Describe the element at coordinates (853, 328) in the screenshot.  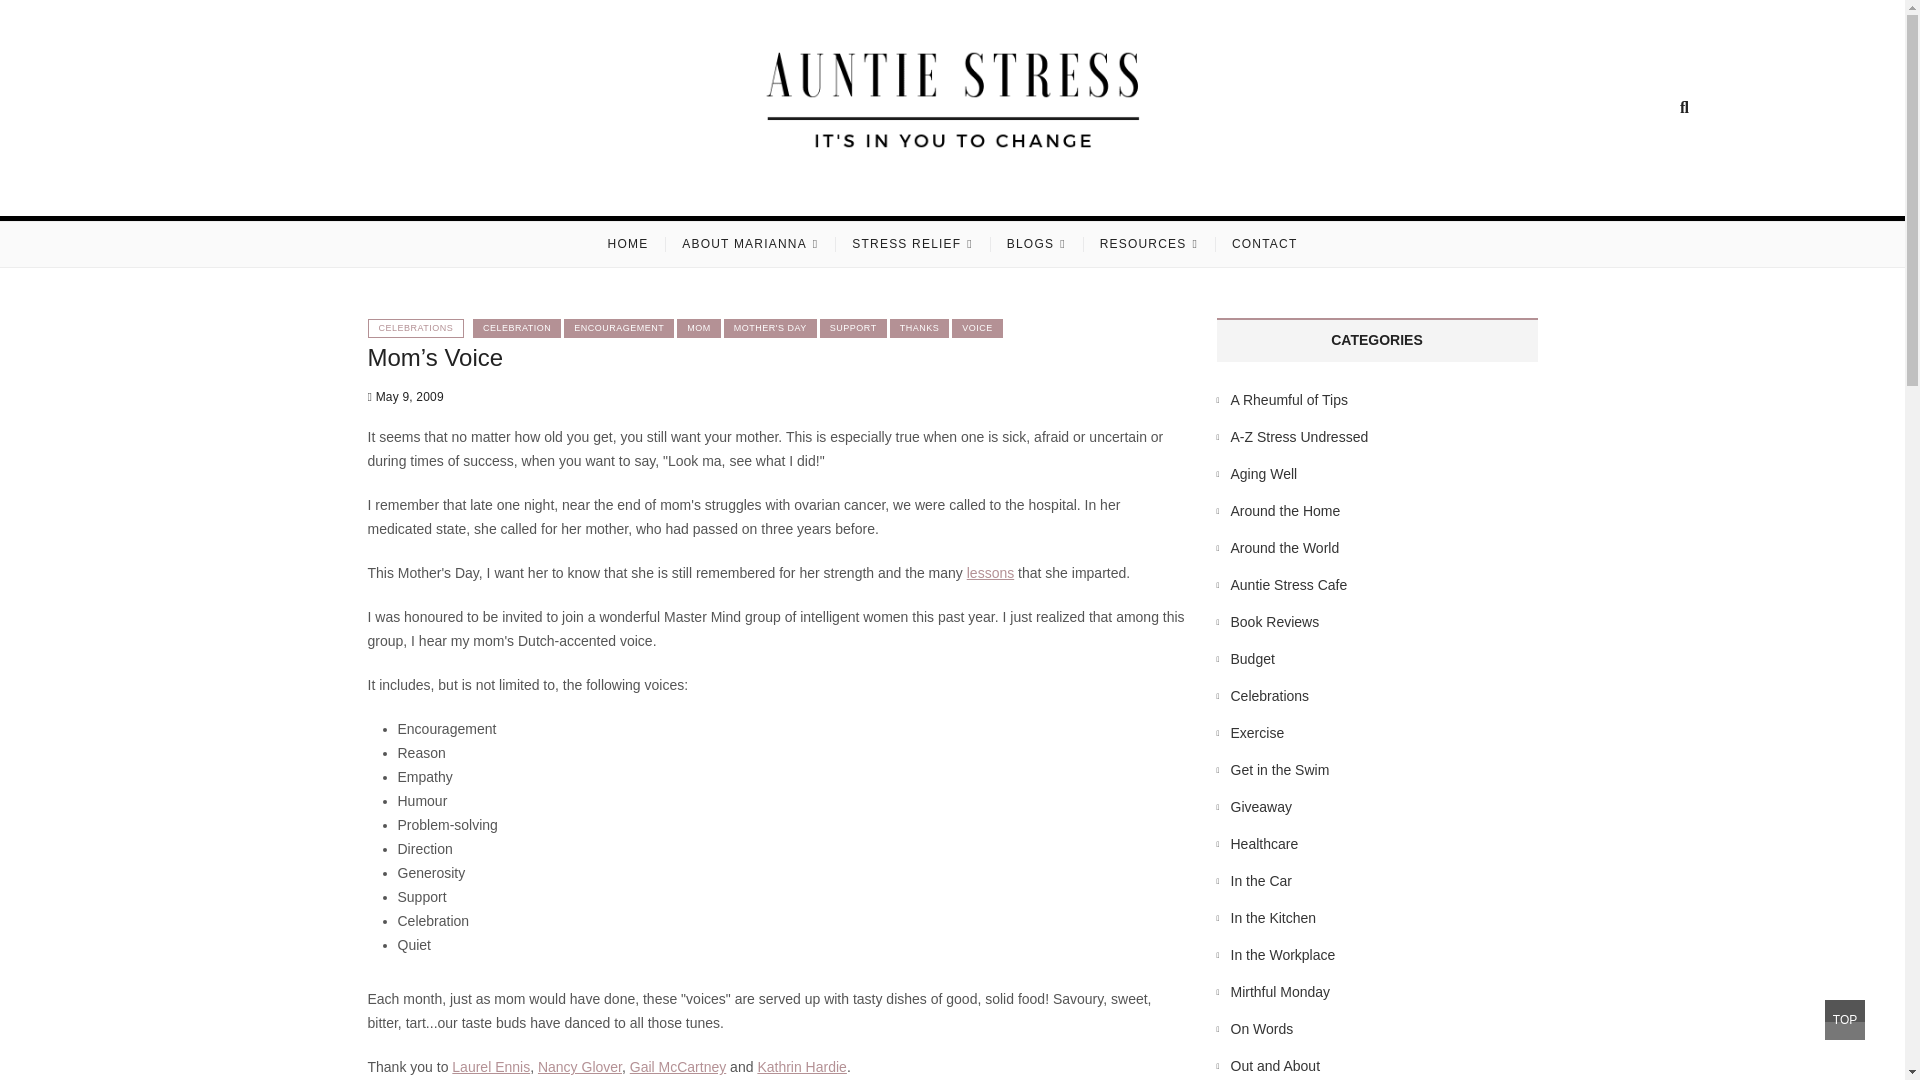
I see `SUPPORT` at that location.